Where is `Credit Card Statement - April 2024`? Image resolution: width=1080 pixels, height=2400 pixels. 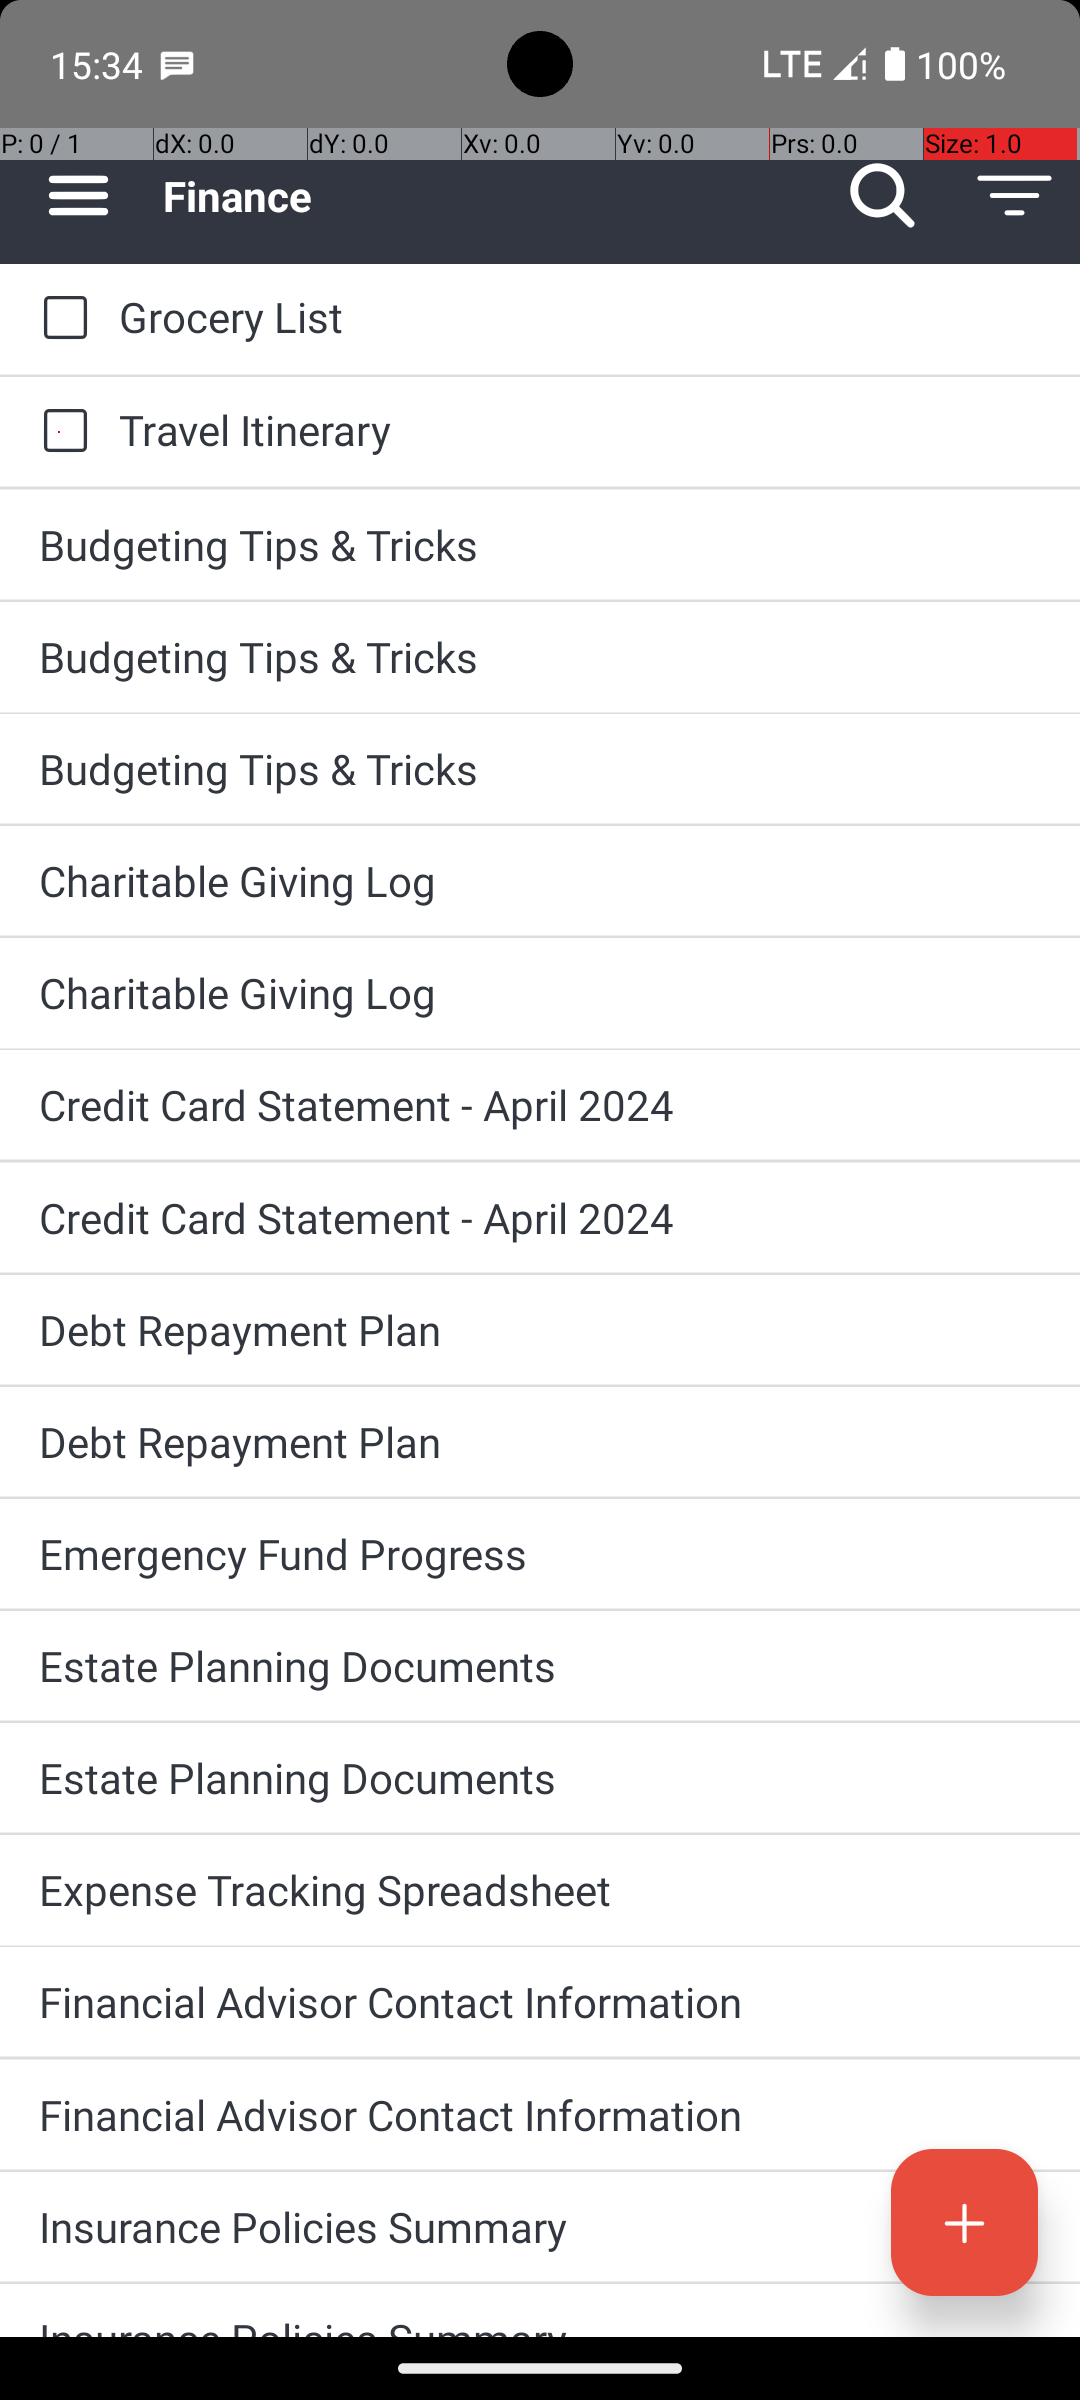 Credit Card Statement - April 2024 is located at coordinates (540, 1104).